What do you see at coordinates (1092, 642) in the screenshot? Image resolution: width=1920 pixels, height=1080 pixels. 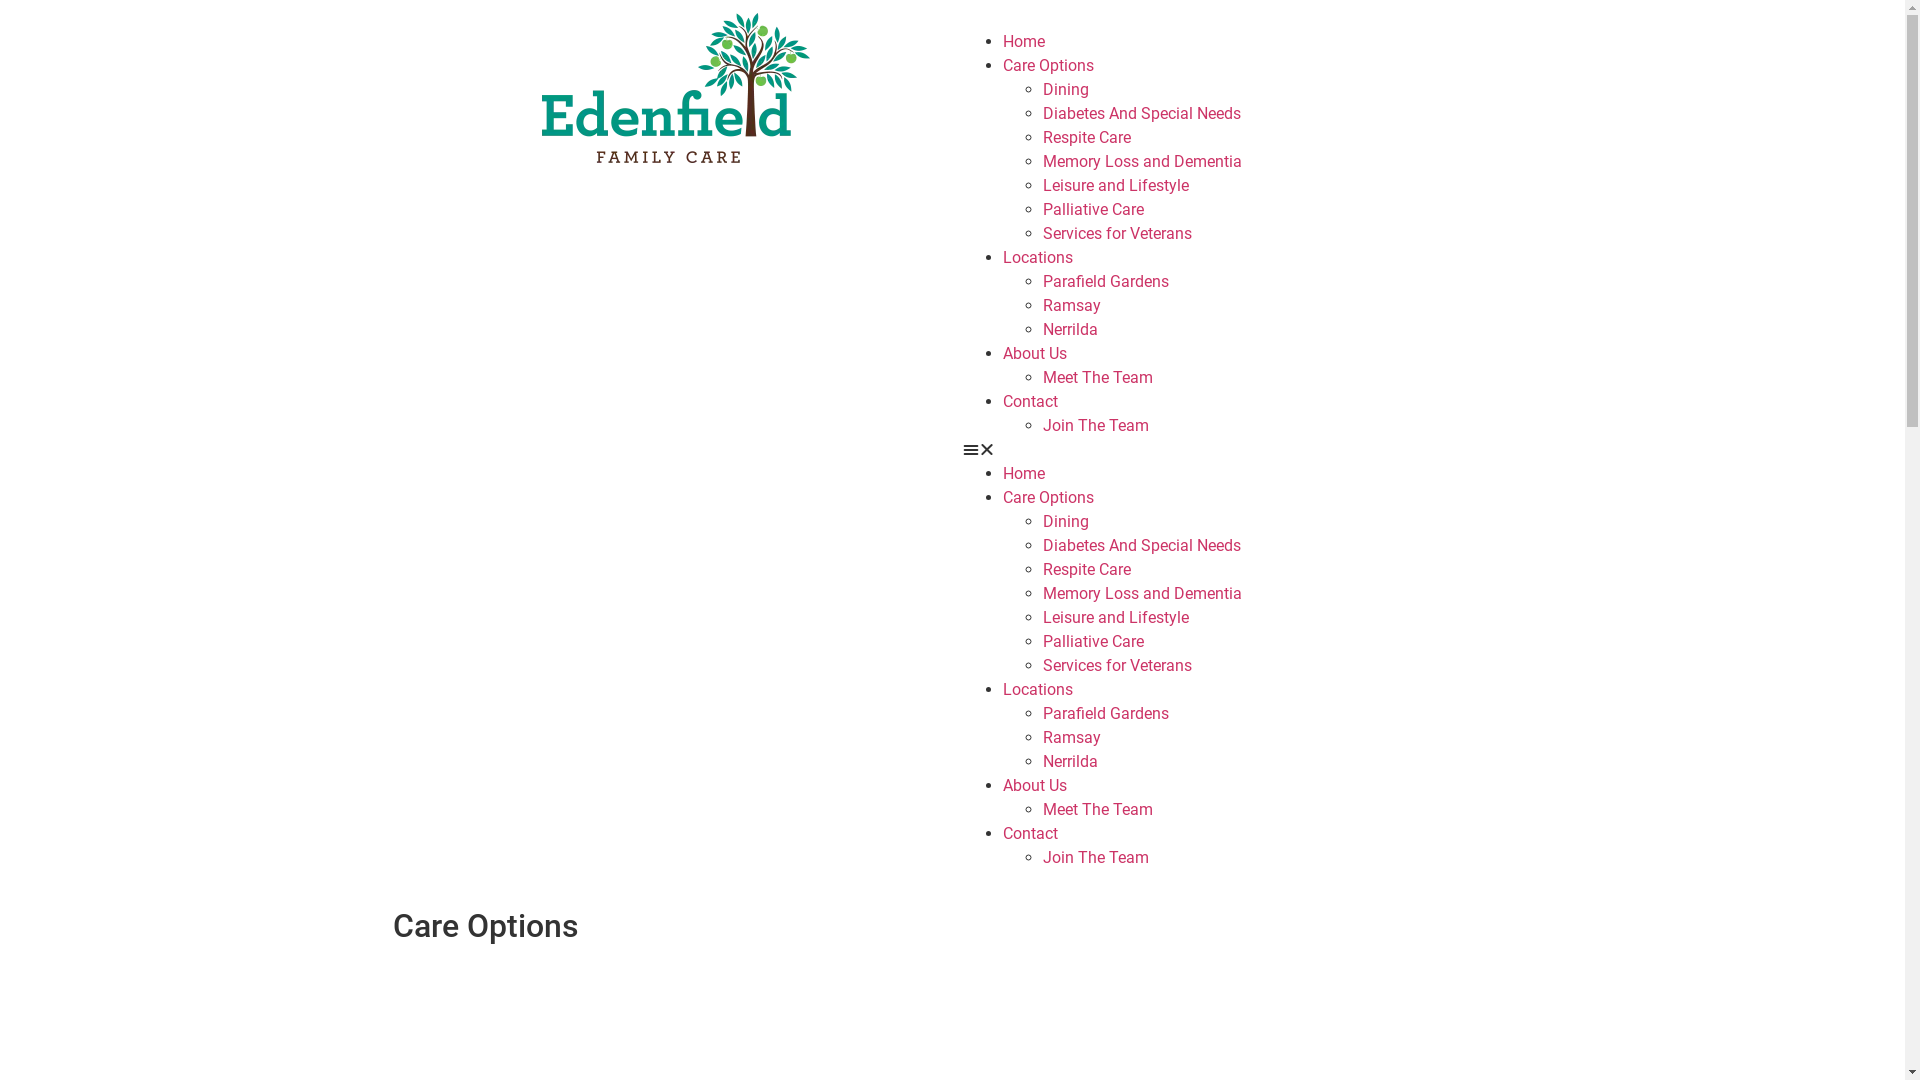 I see `Palliative Care` at bounding box center [1092, 642].